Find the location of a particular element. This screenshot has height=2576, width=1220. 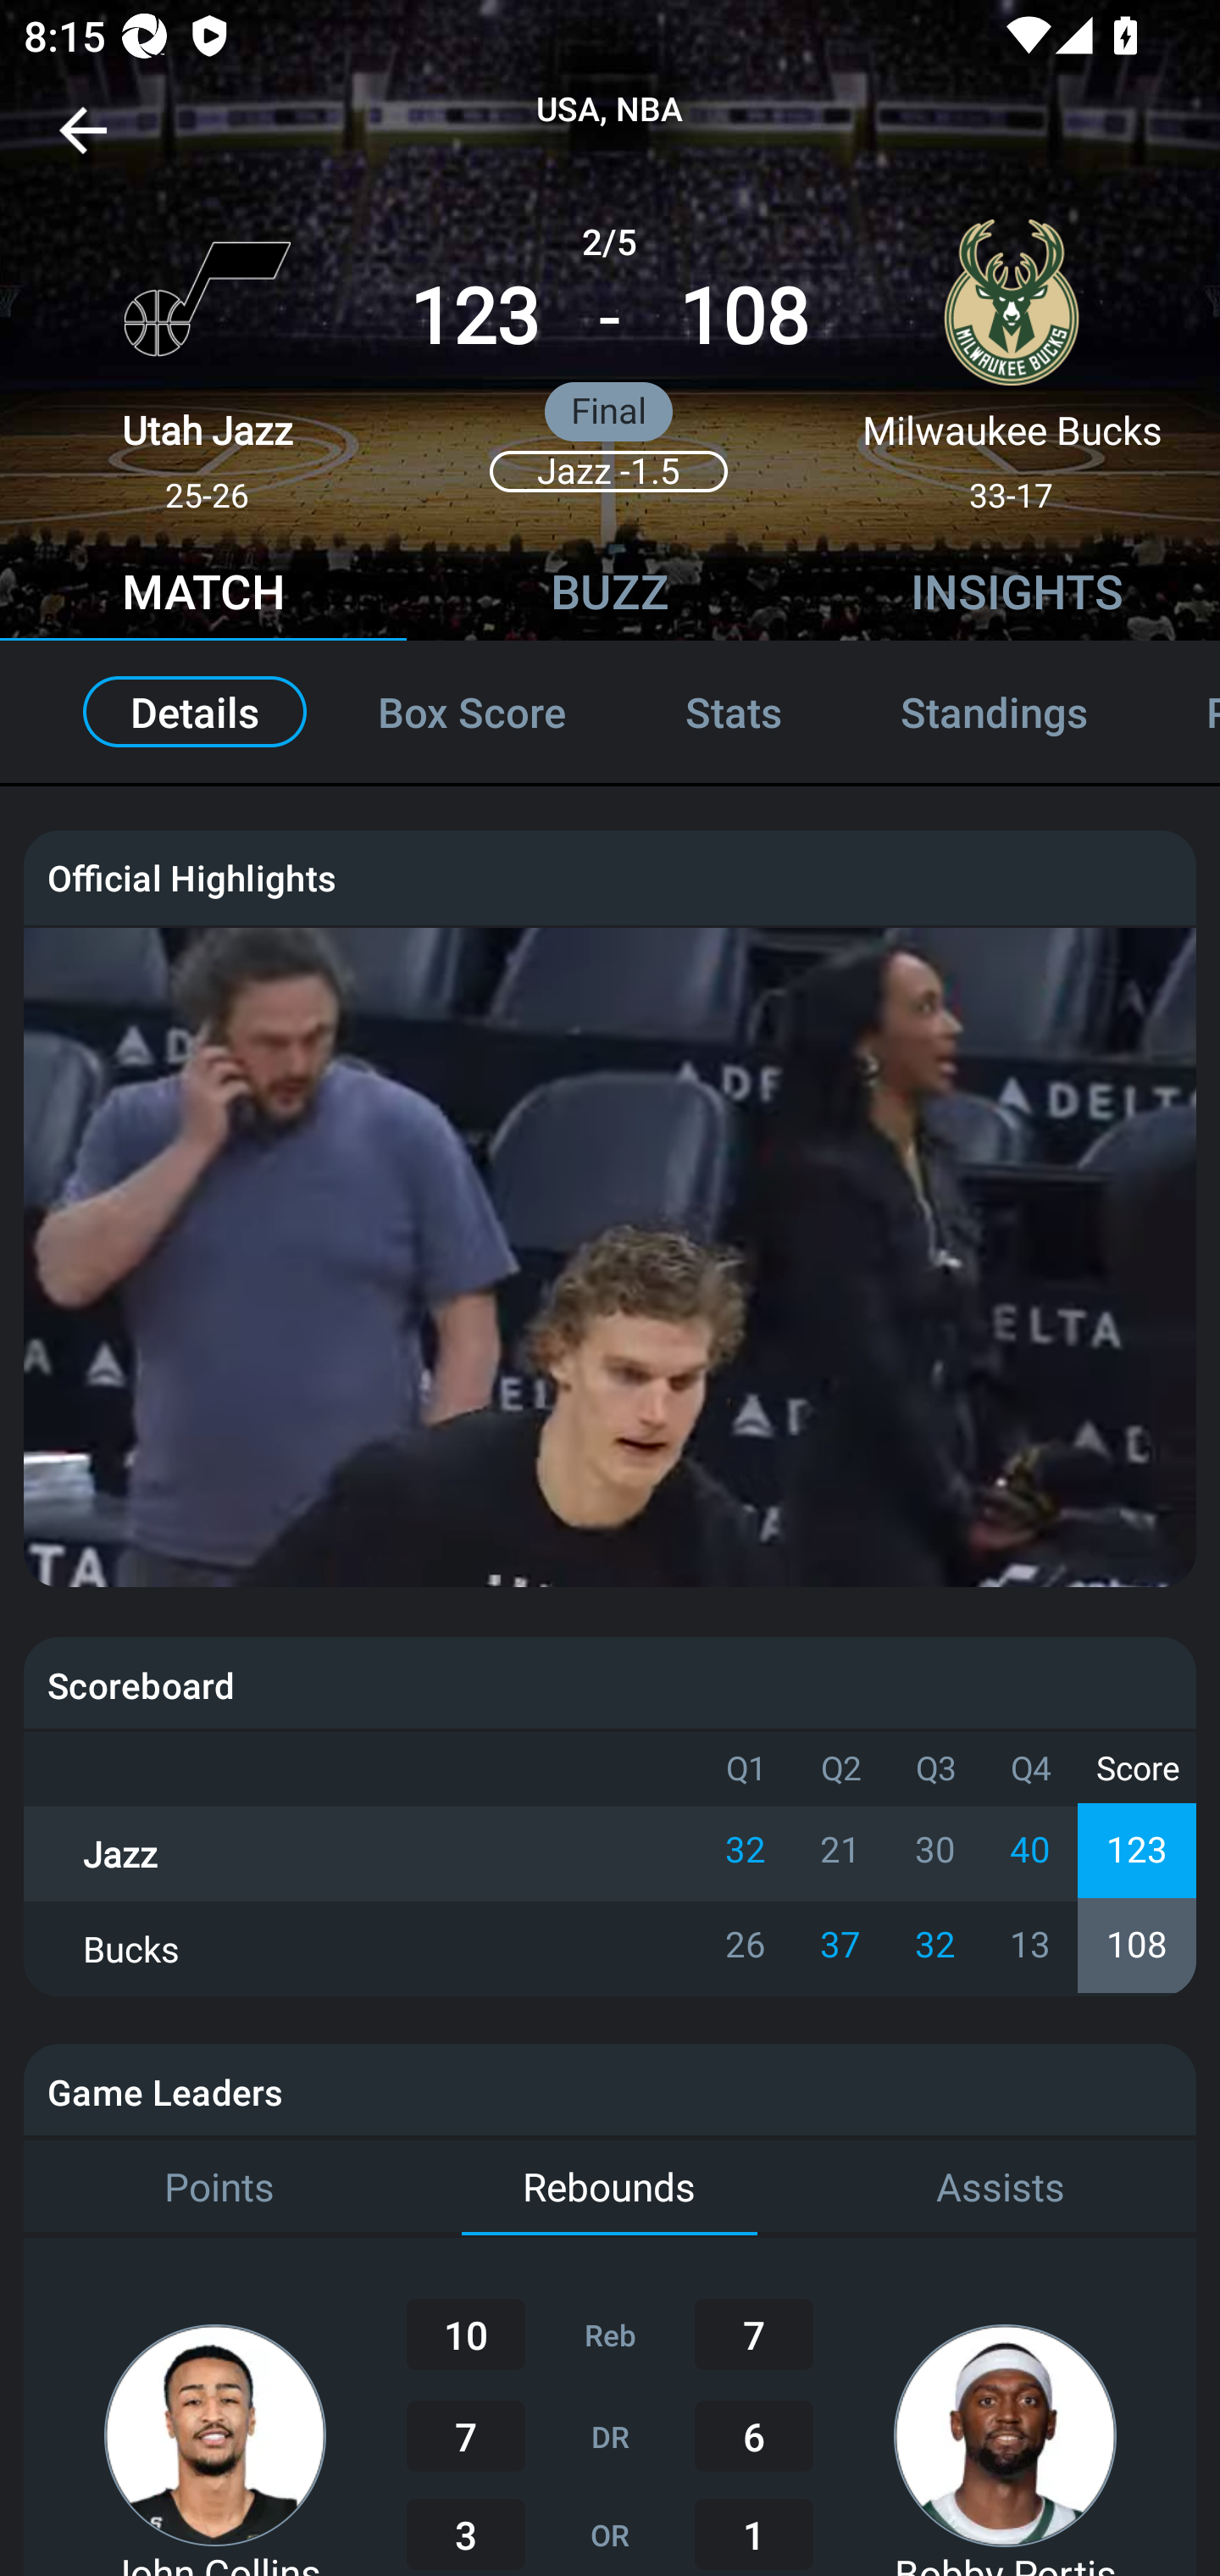

Box Score is located at coordinates (471, 712).